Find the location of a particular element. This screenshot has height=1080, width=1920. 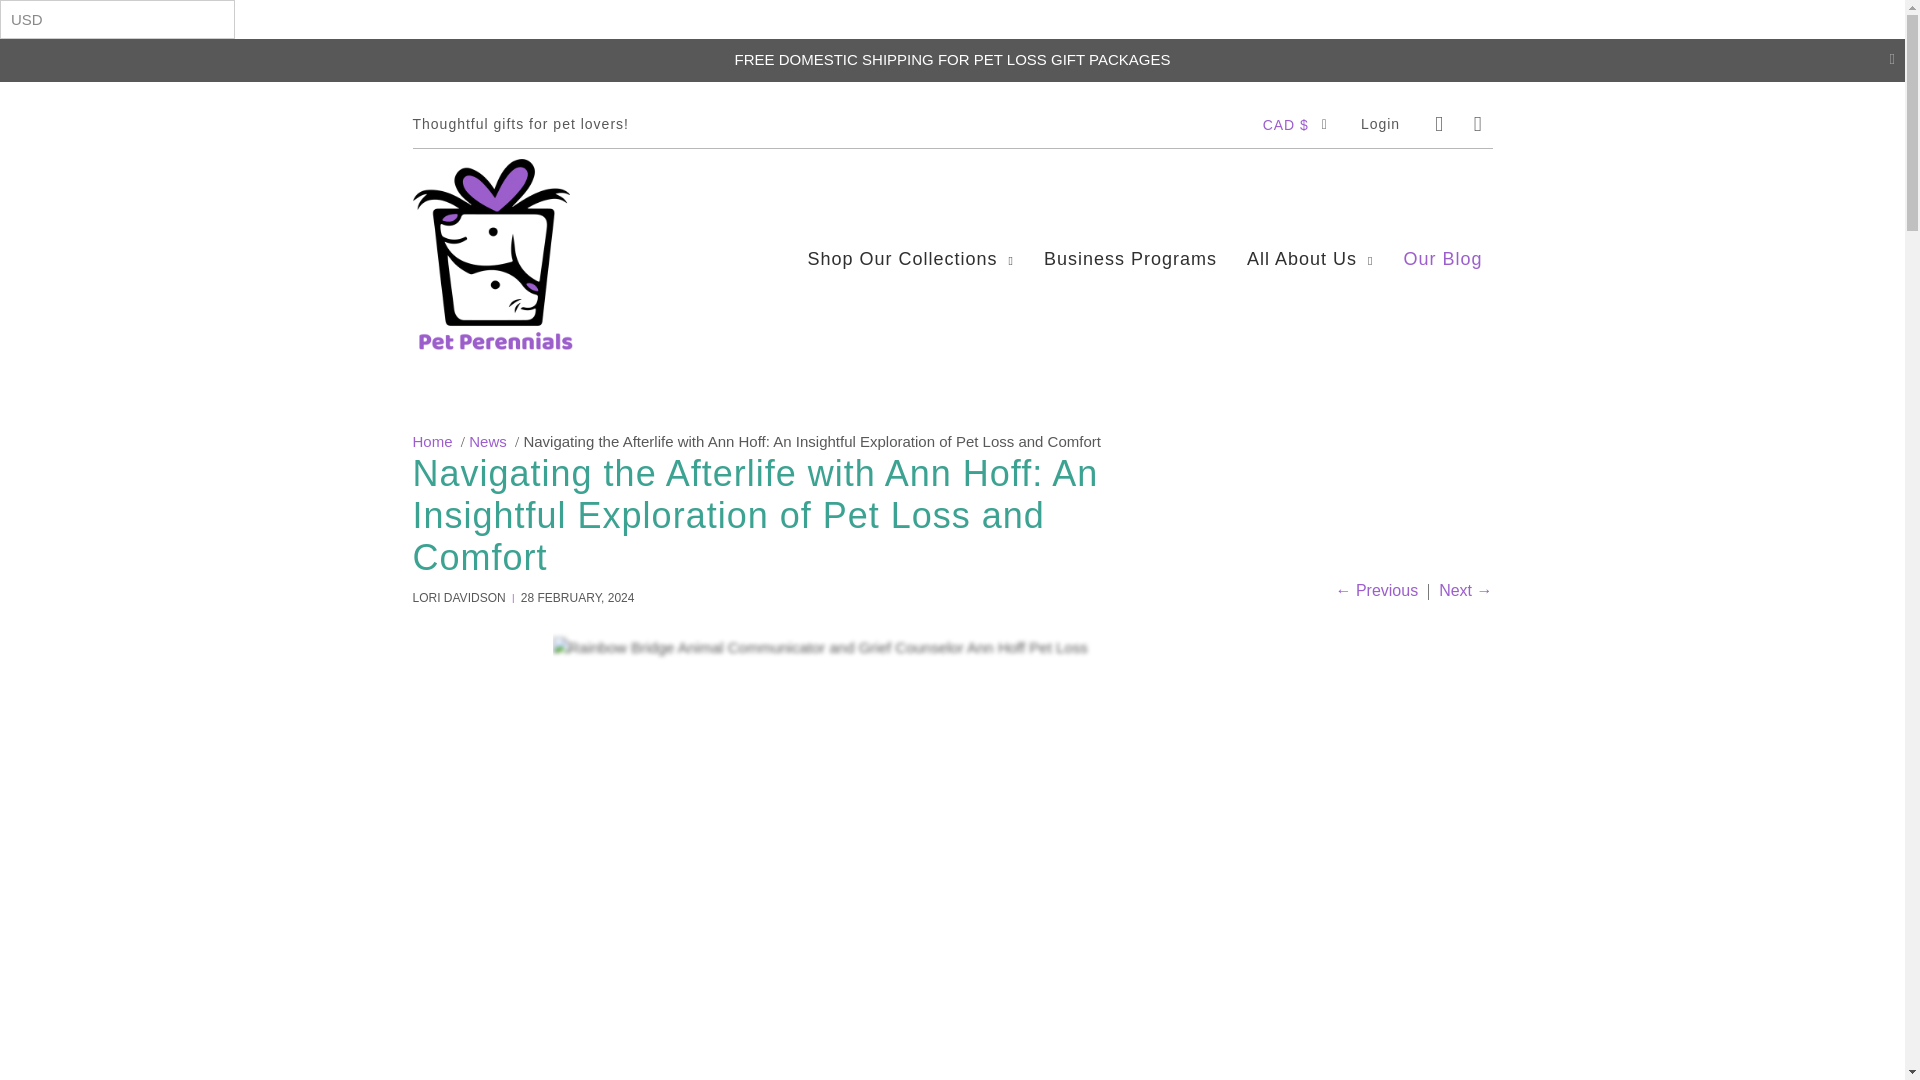

AUD is located at coordinates (1309, 395).